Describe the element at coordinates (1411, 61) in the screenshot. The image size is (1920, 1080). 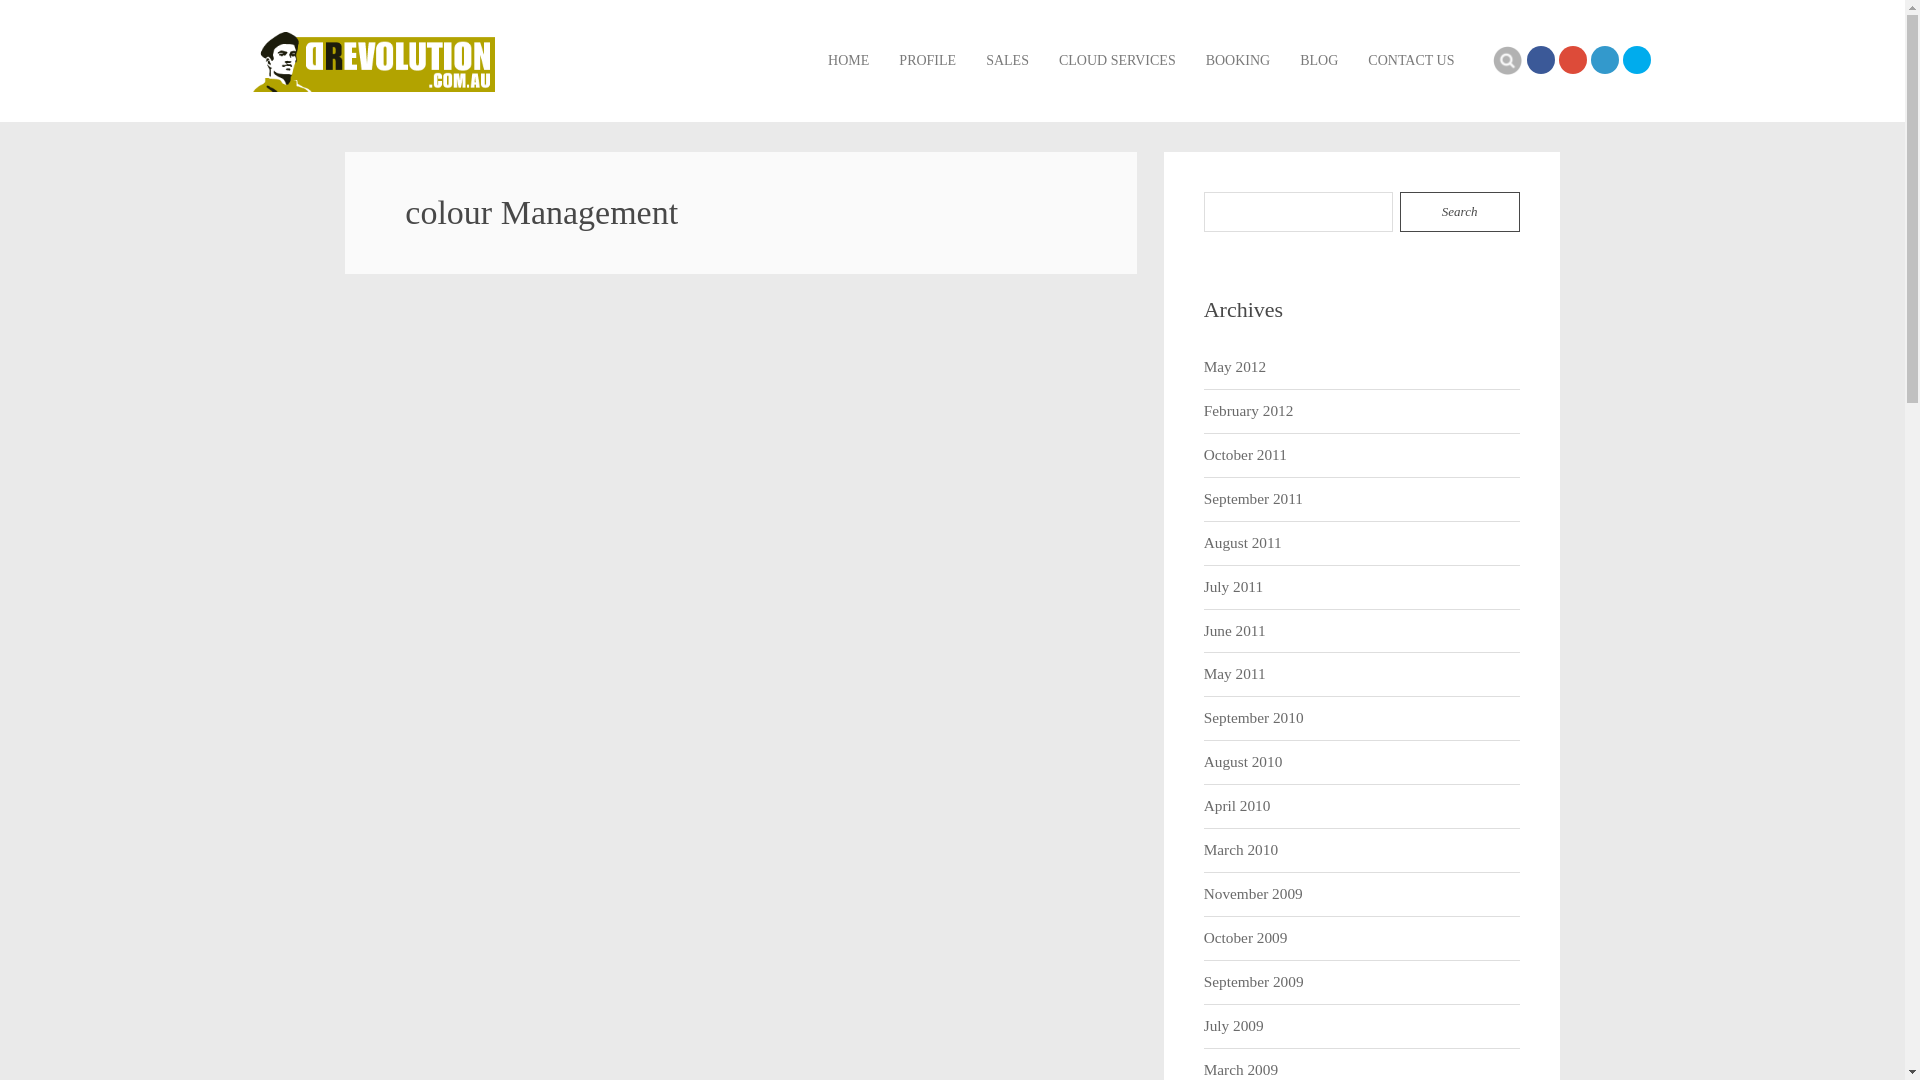
I see `CONTACT US` at that location.